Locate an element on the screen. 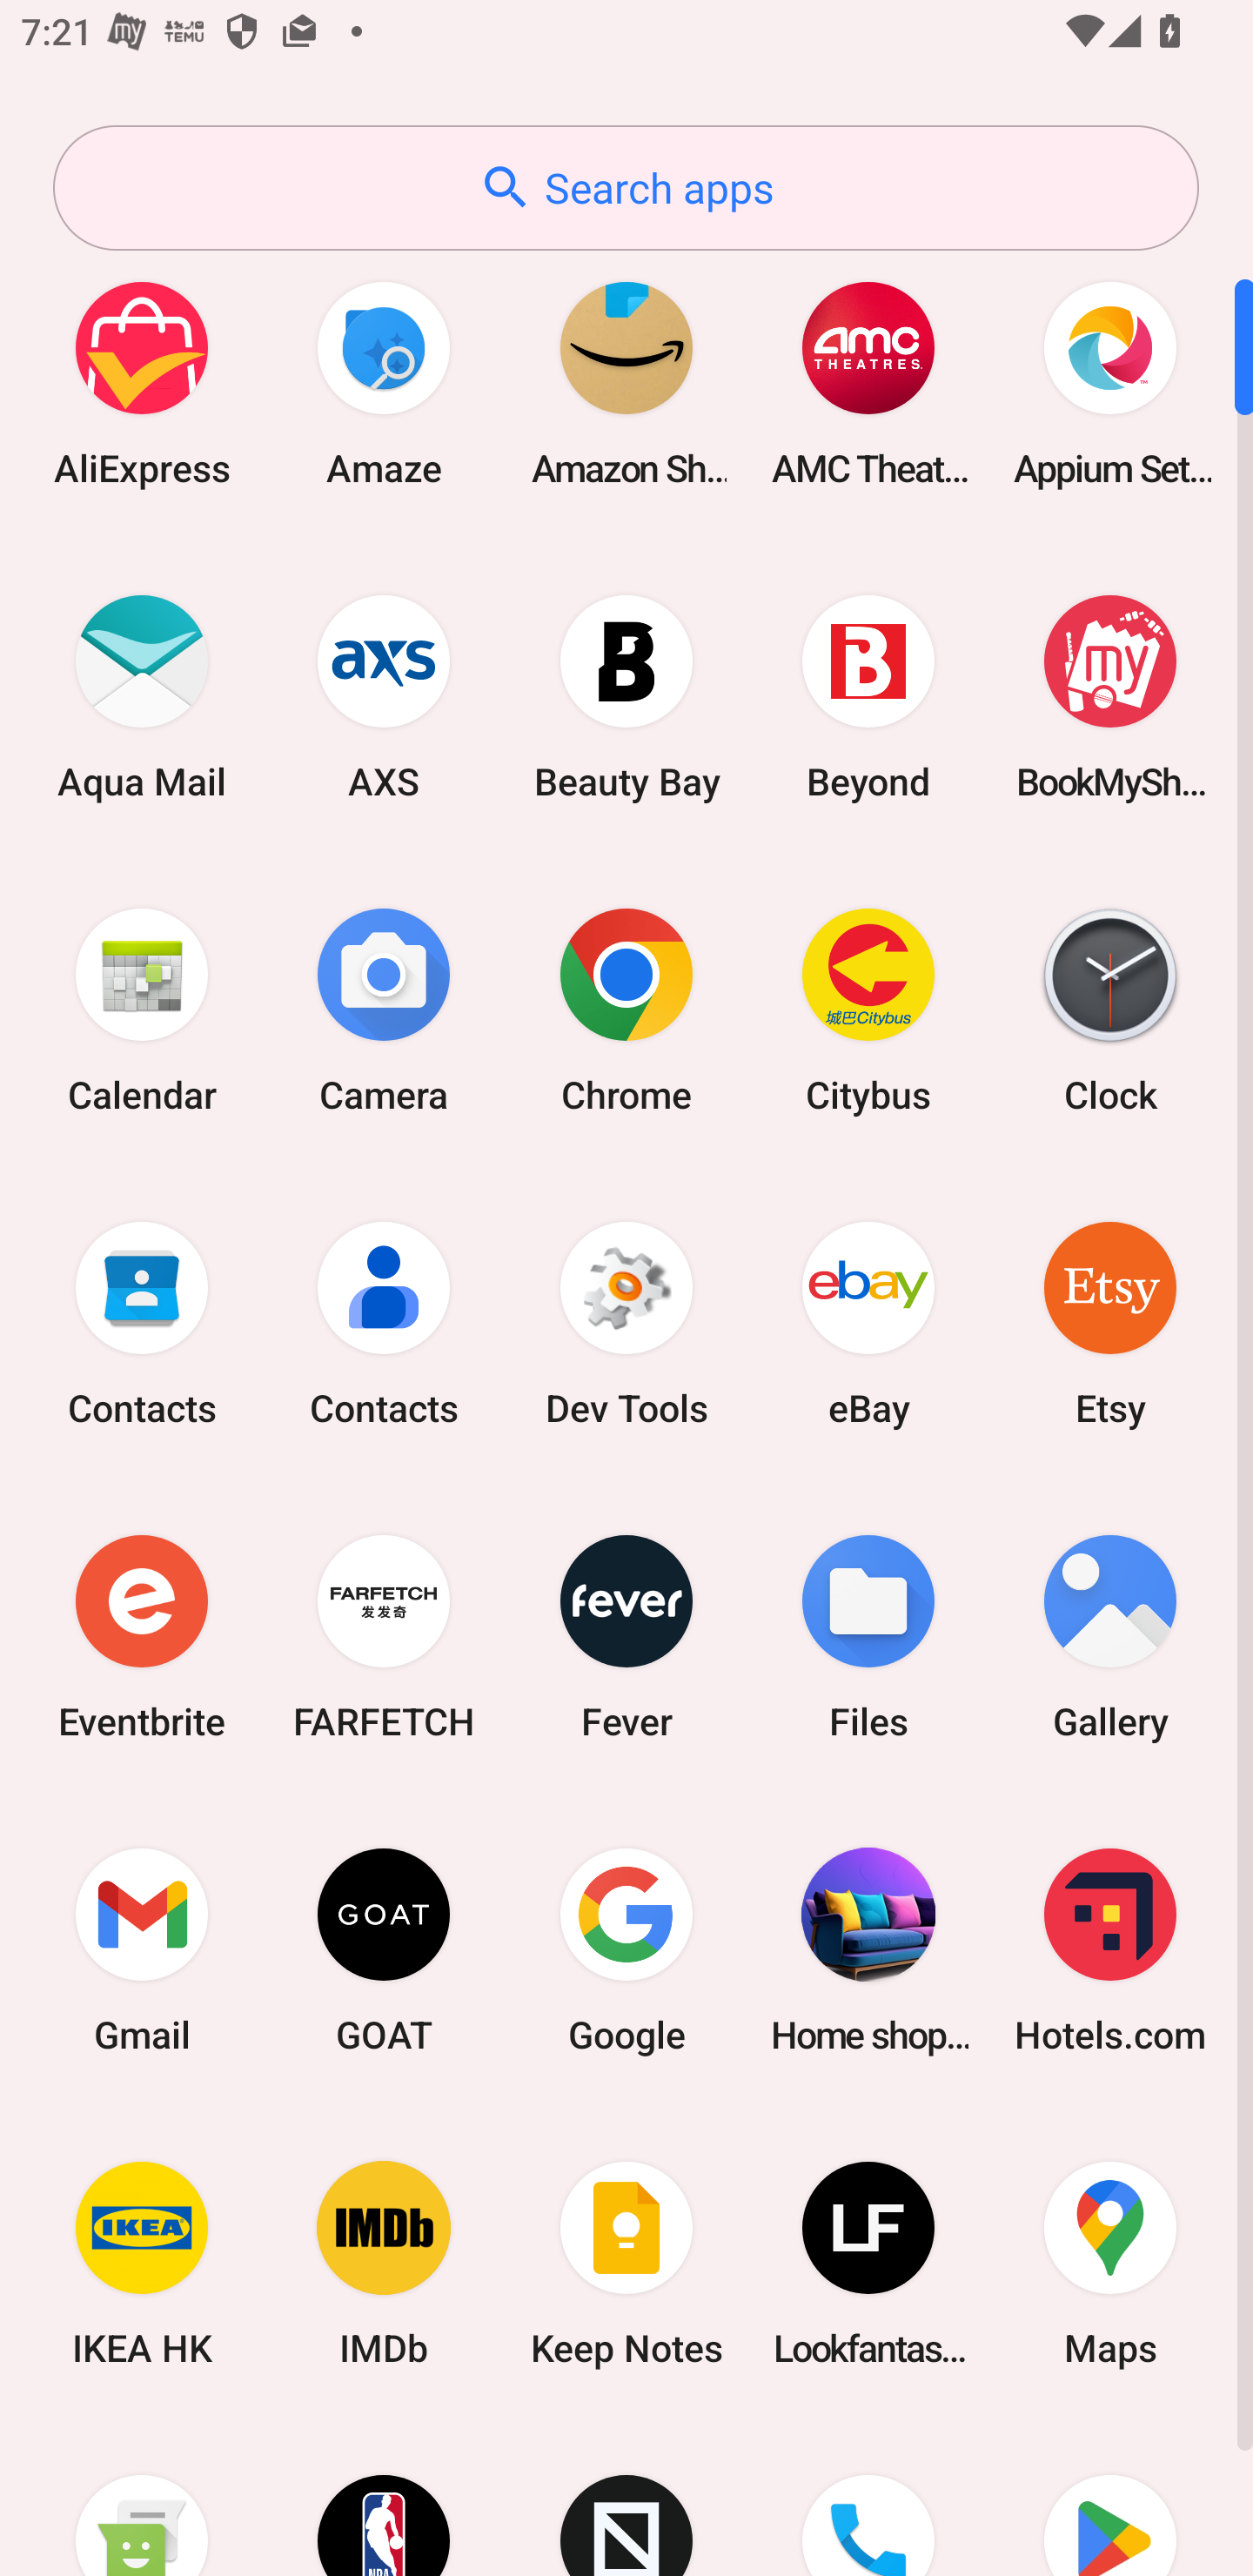  Etsy is located at coordinates (1110, 1323).